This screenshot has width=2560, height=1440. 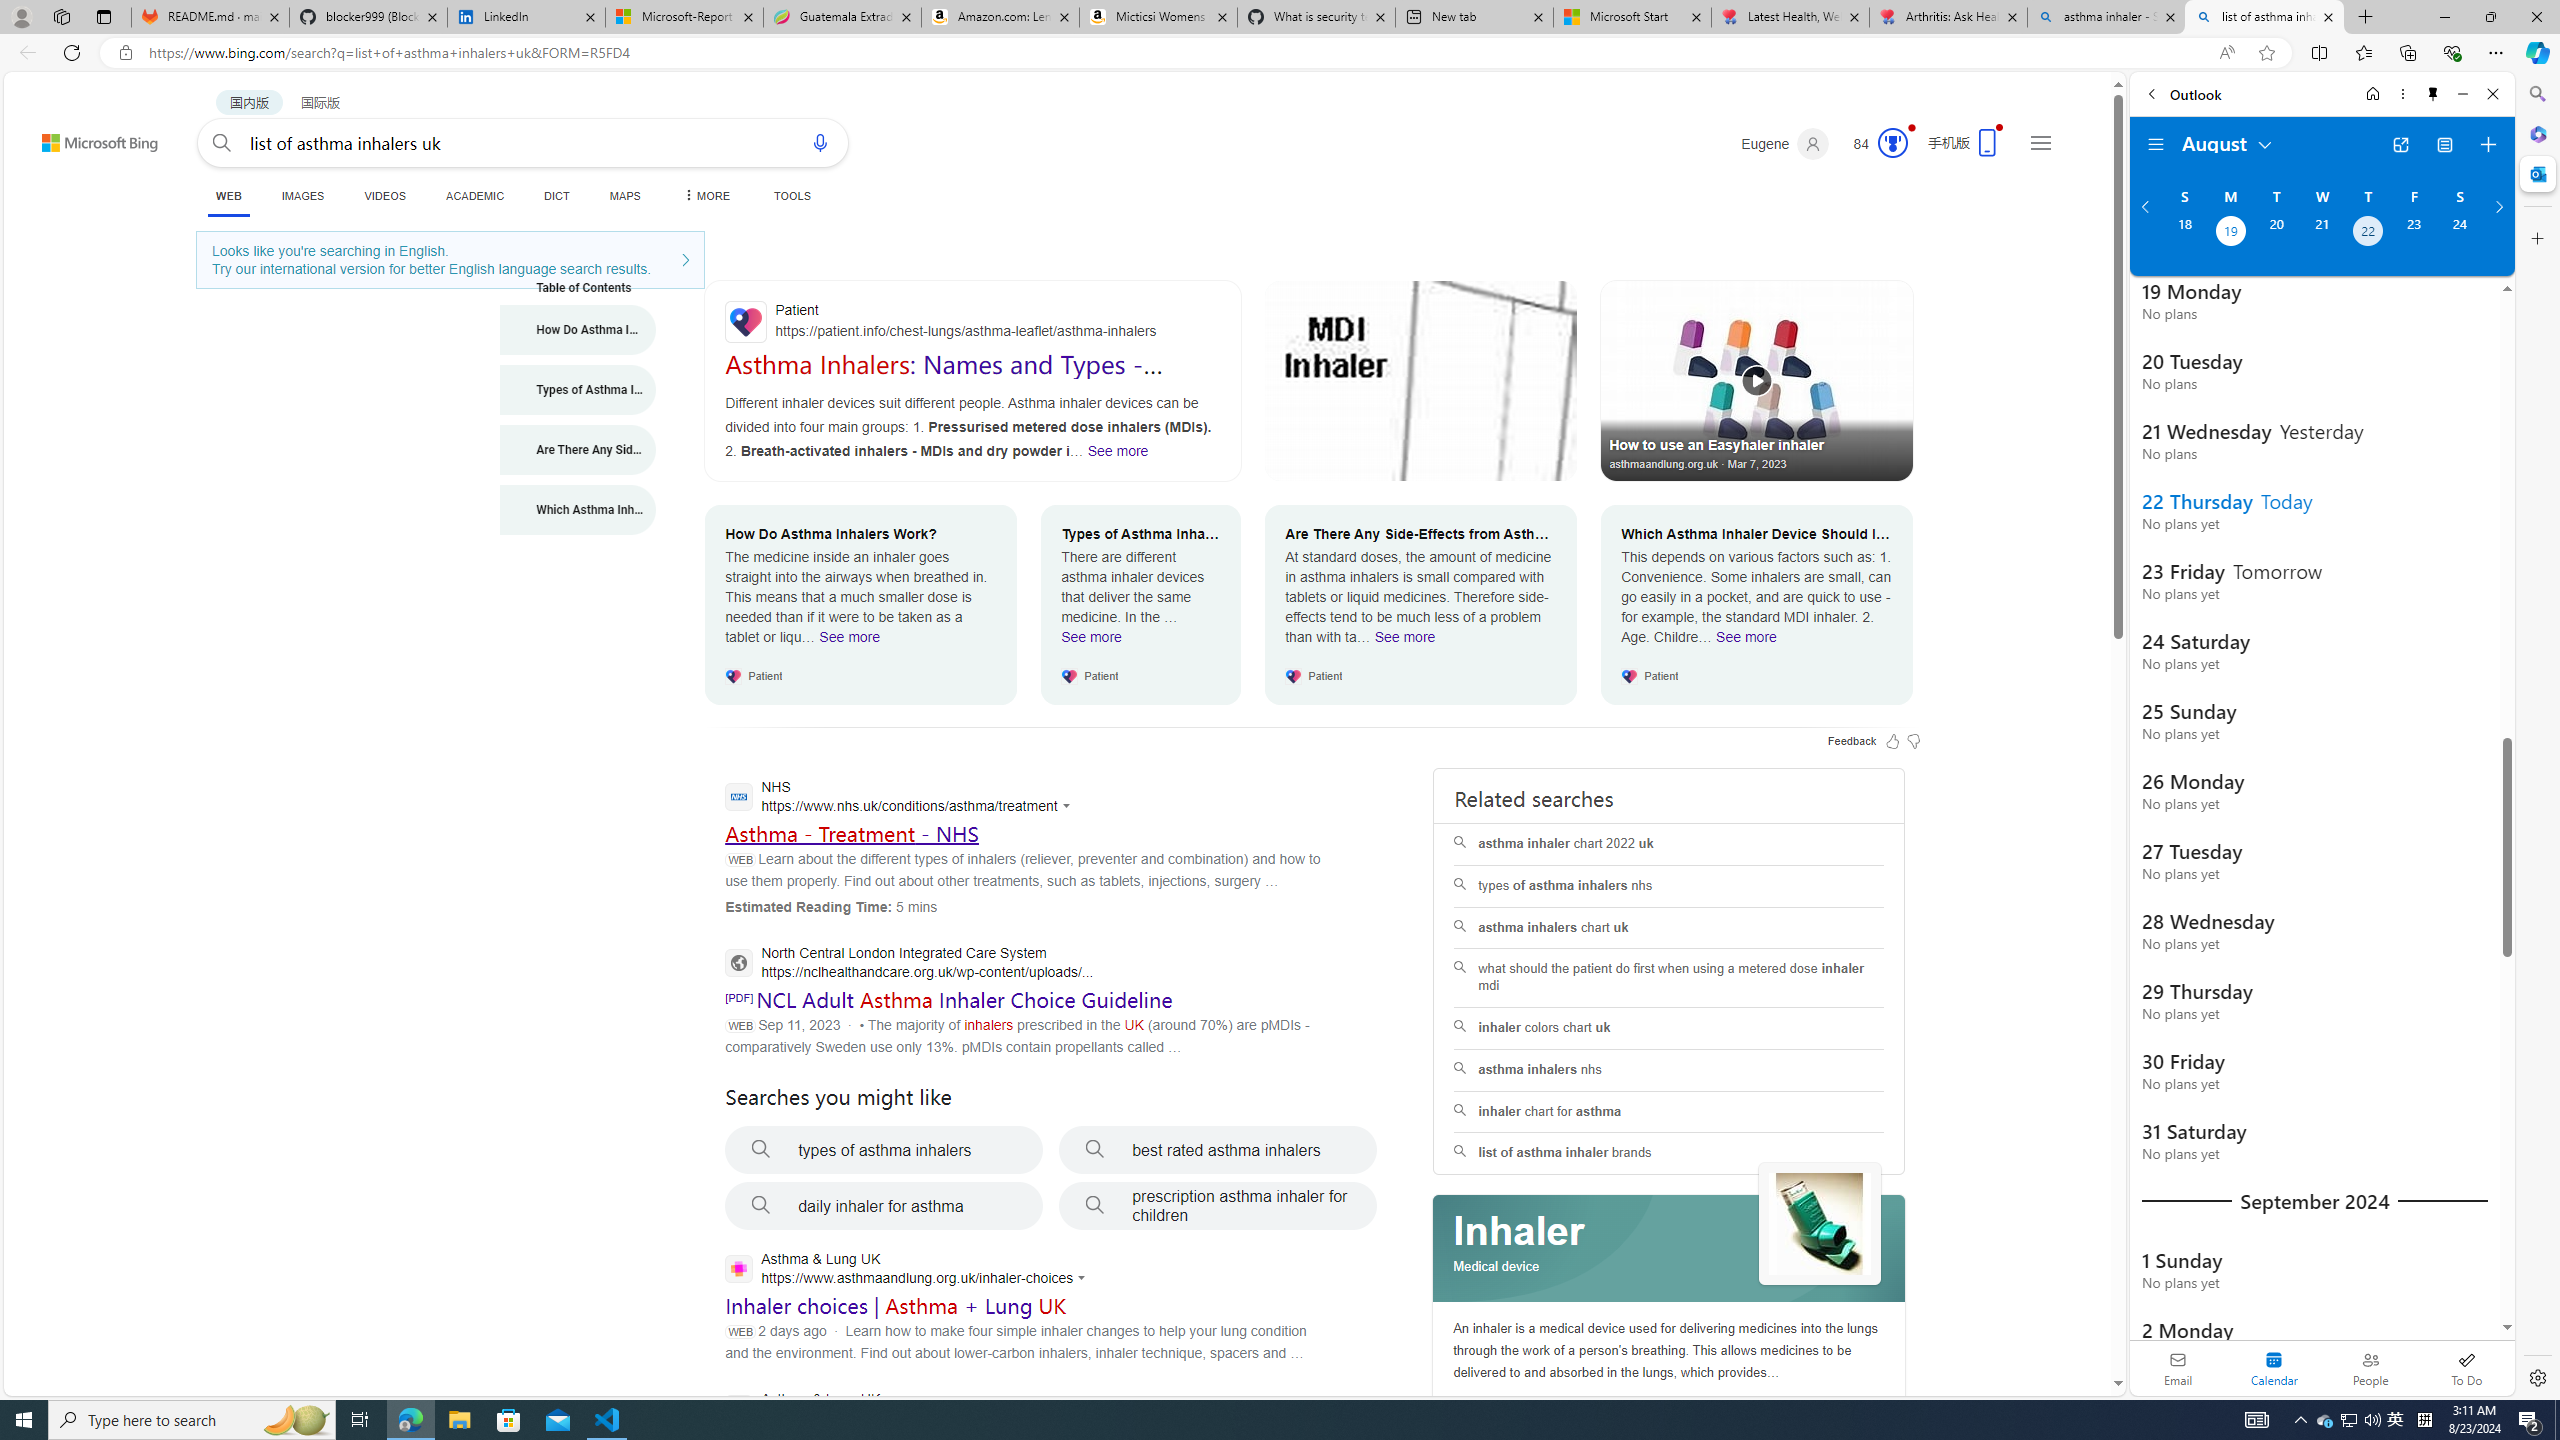 I want to click on WEB, so click(x=228, y=196).